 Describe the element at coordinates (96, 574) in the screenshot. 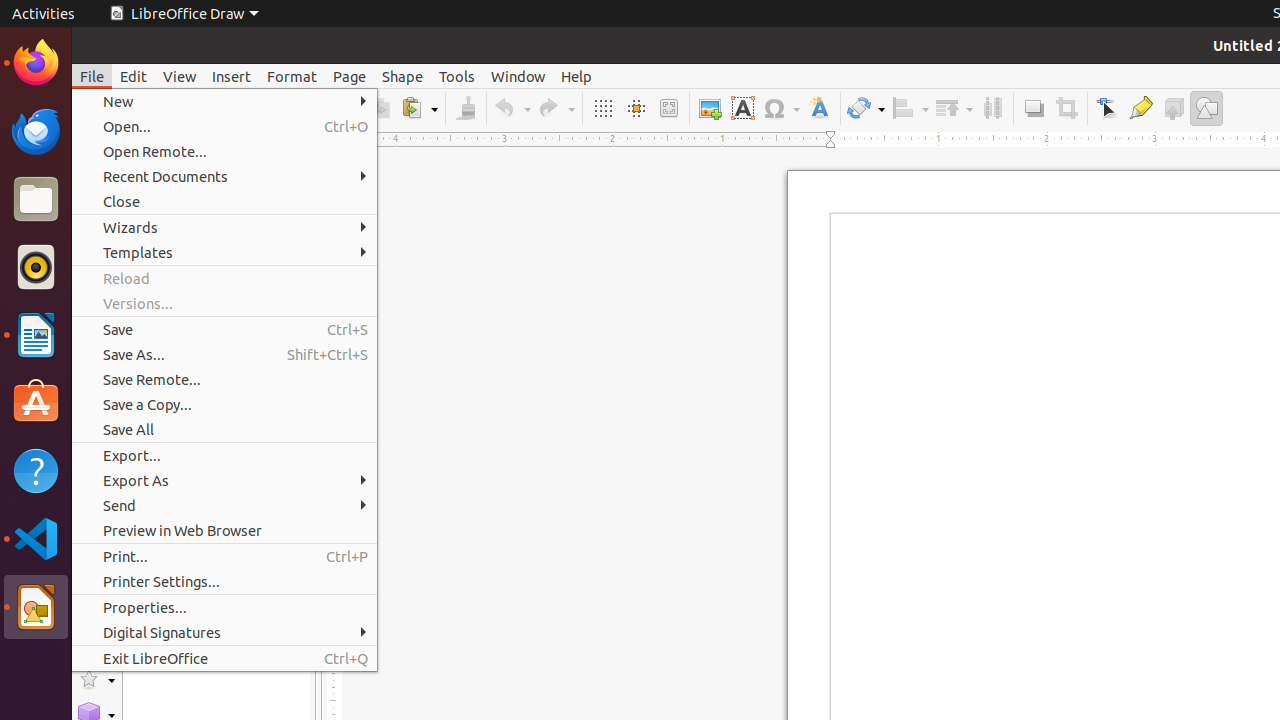

I see `Arrow Shapes` at that location.